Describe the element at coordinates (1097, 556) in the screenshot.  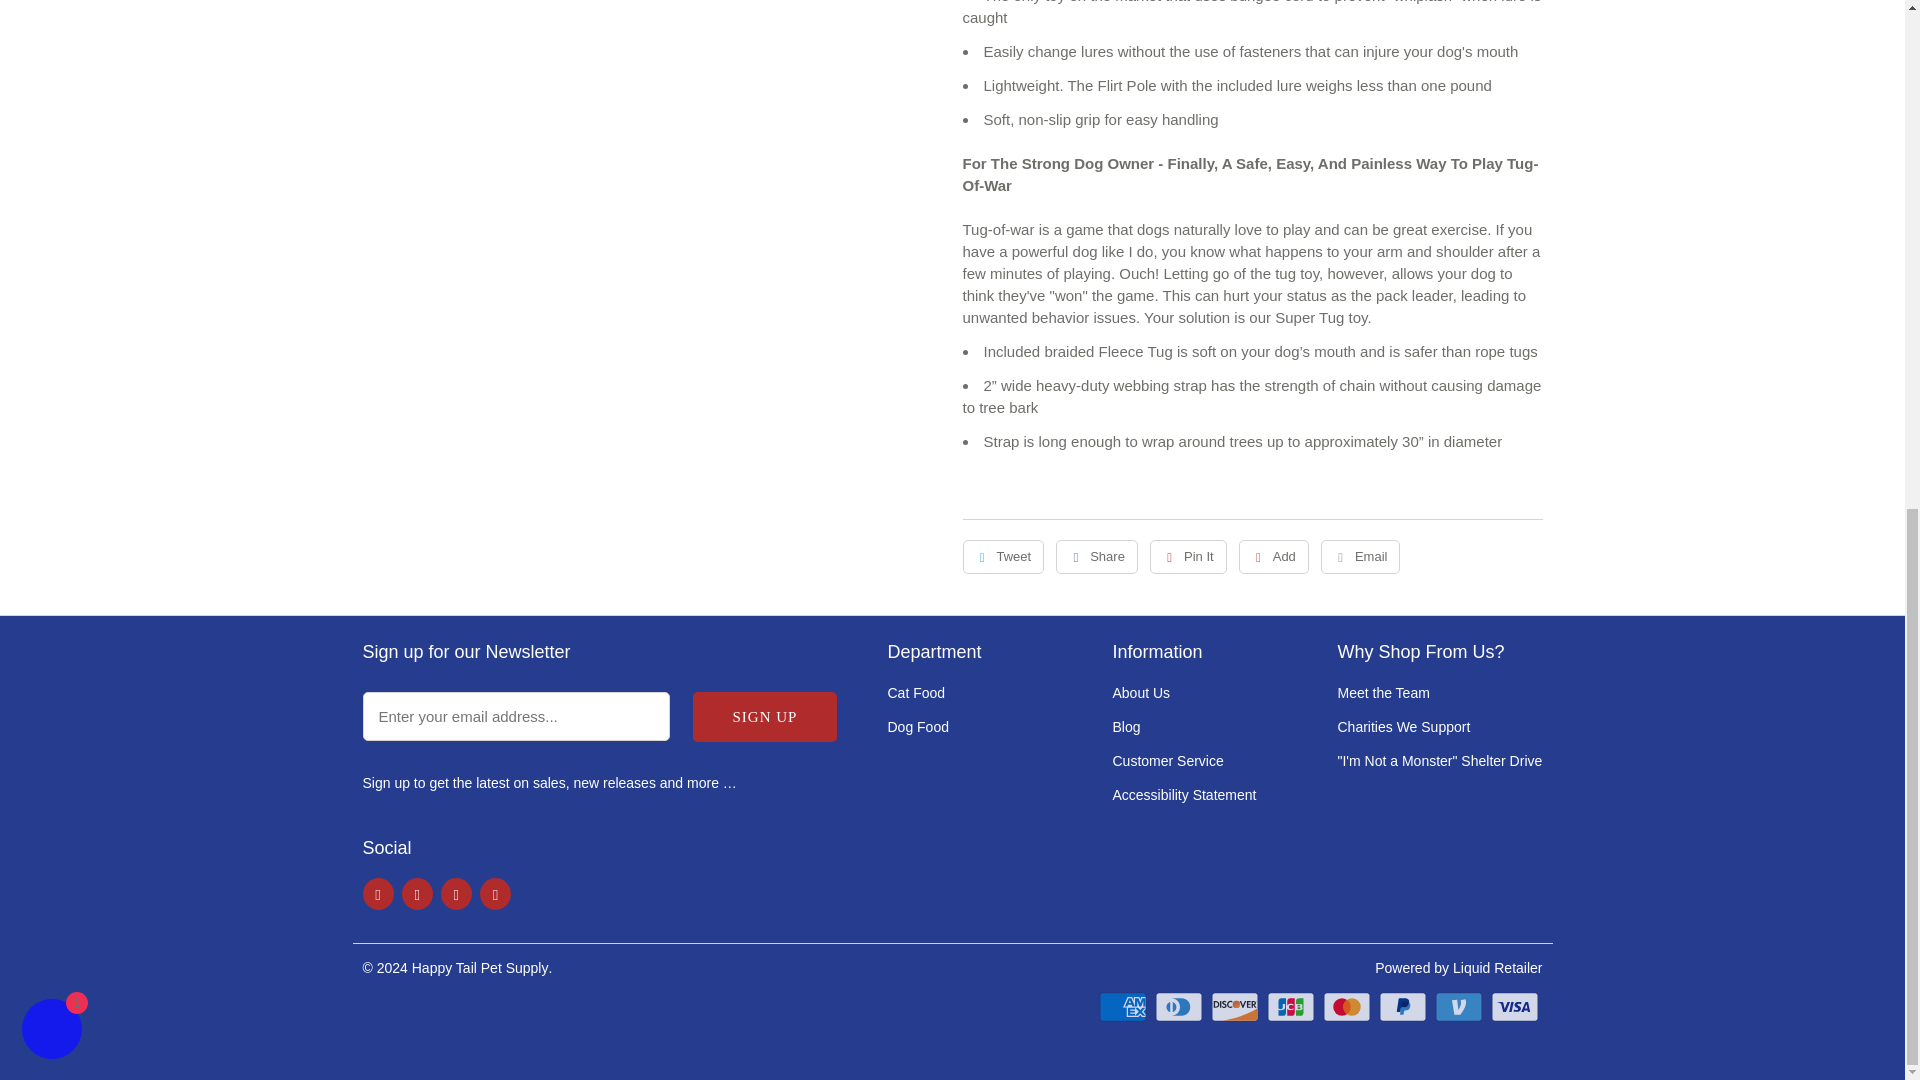
I see `Share this on Facebook` at that location.